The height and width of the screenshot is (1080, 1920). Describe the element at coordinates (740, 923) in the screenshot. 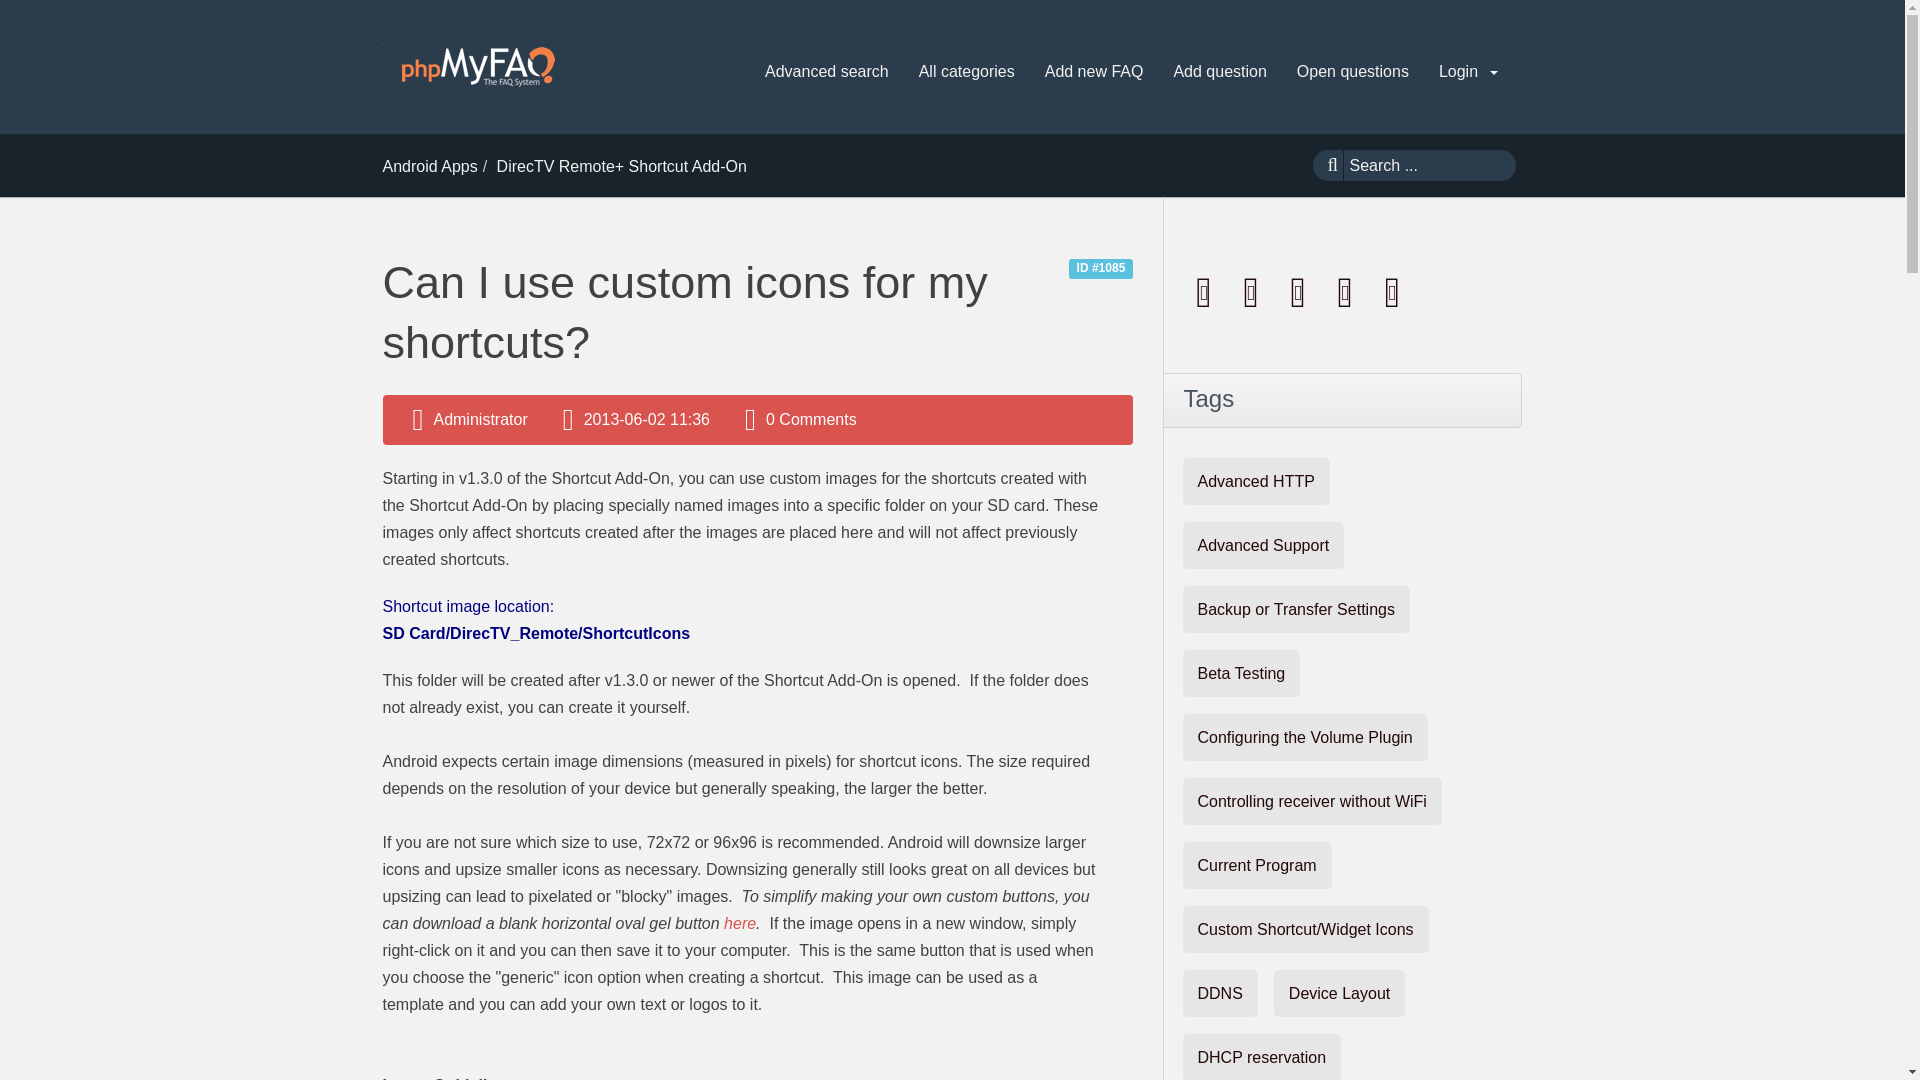

I see `here` at that location.